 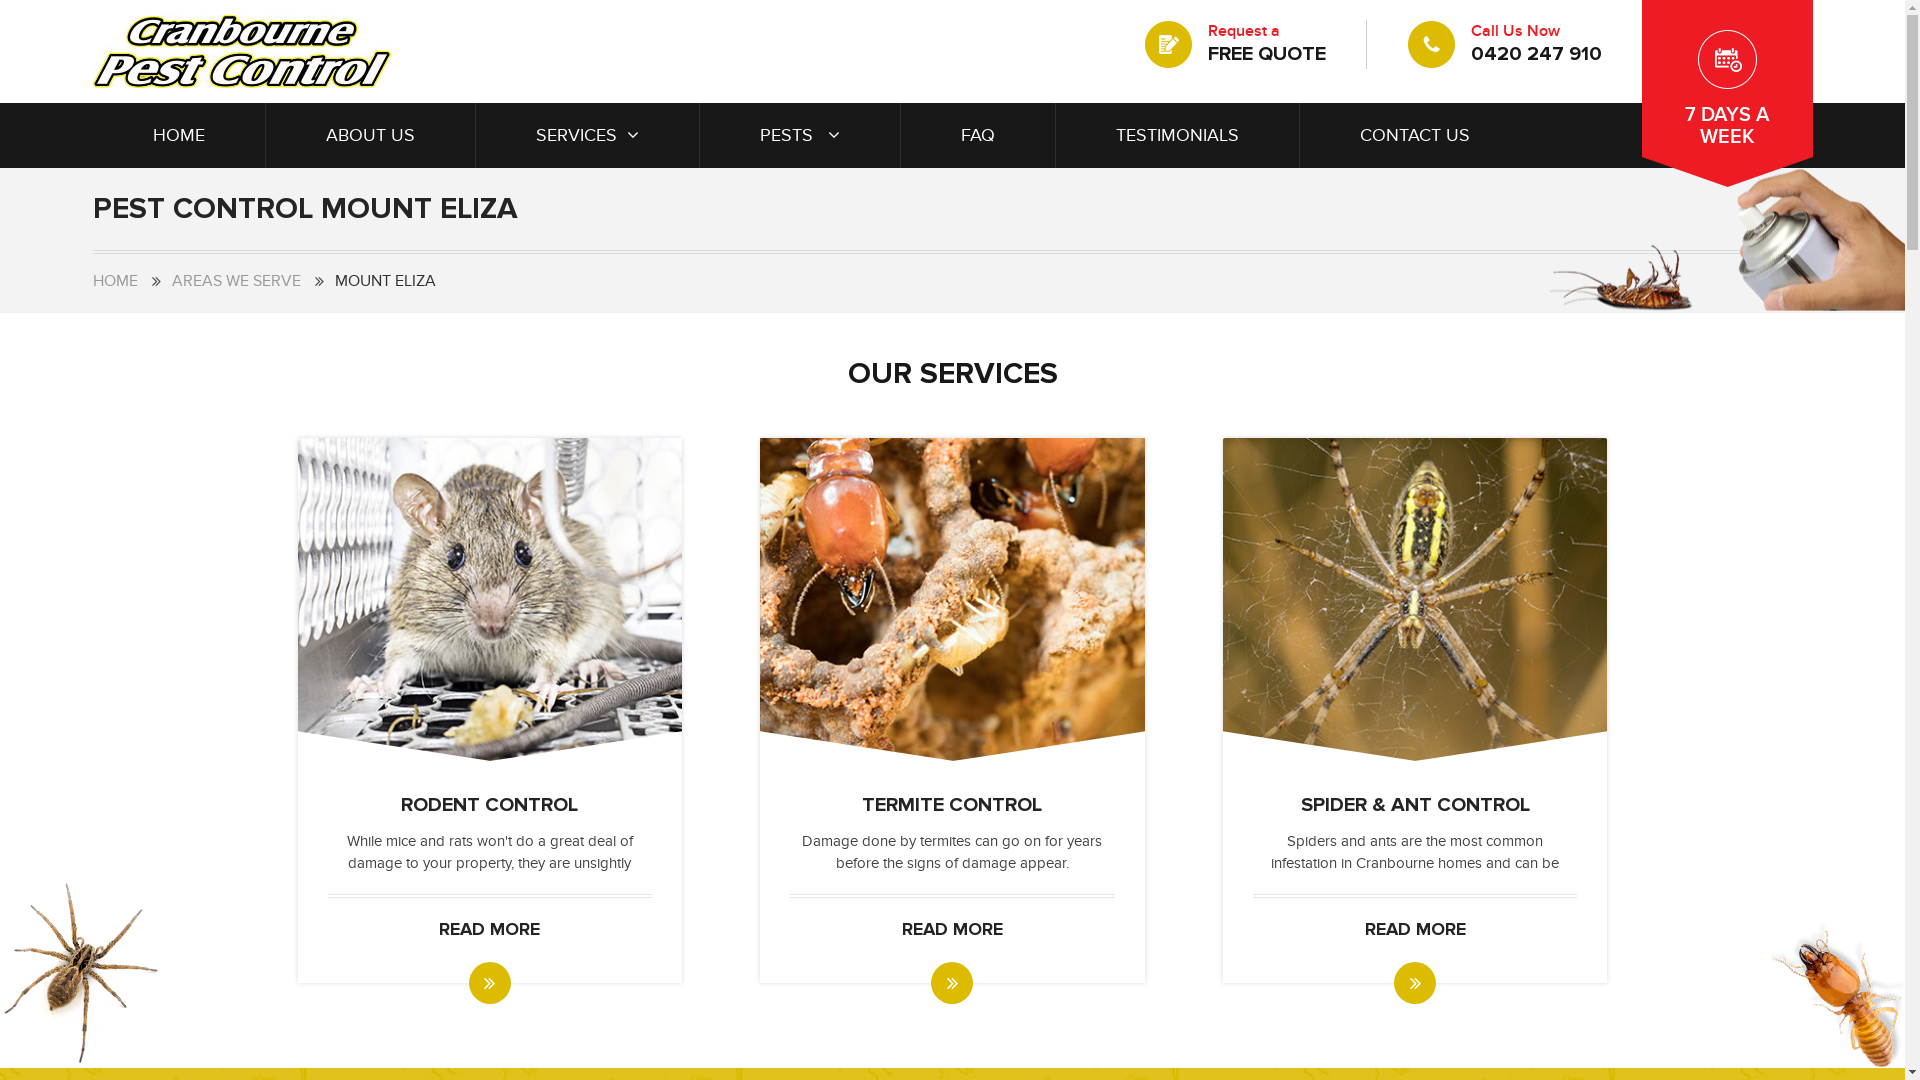 What do you see at coordinates (1178, 136) in the screenshot?
I see `TESTIMONIALS` at bounding box center [1178, 136].